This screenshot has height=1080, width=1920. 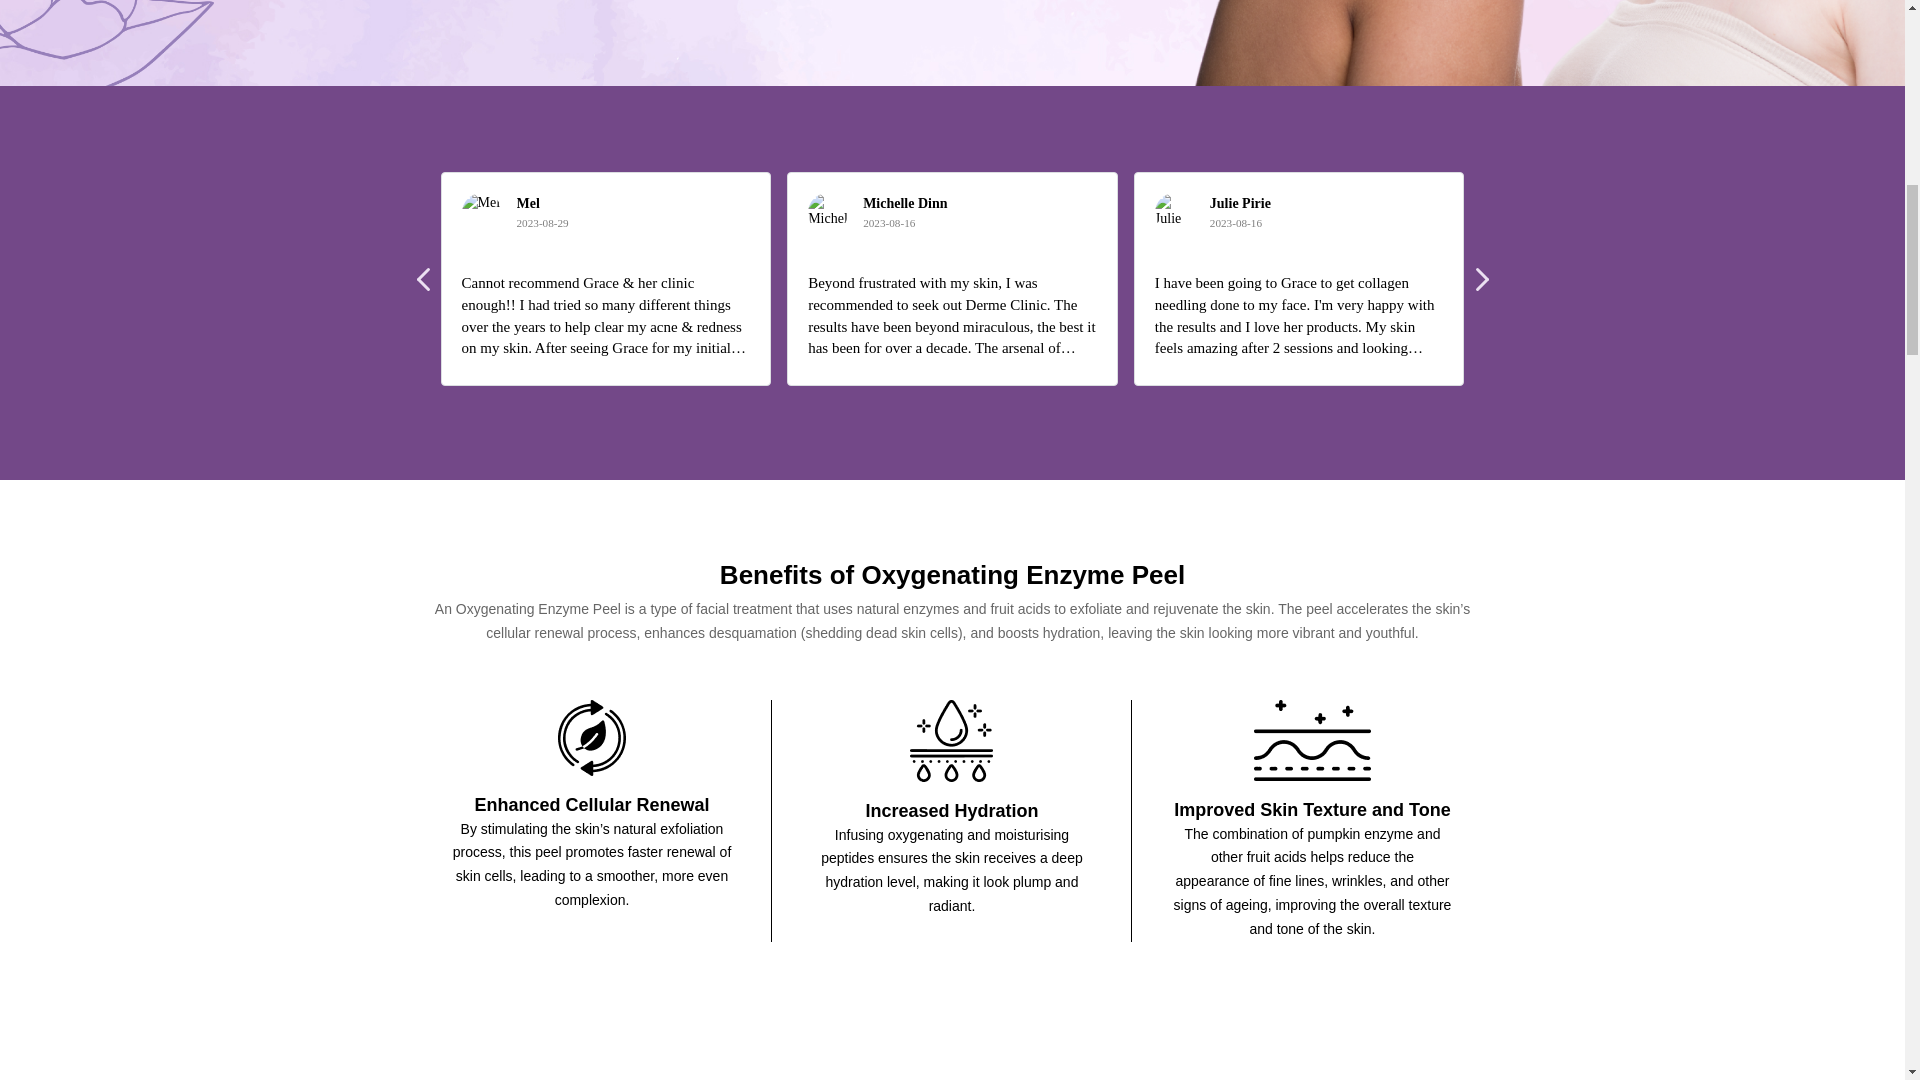 I want to click on icon, so click(x=951, y=740).